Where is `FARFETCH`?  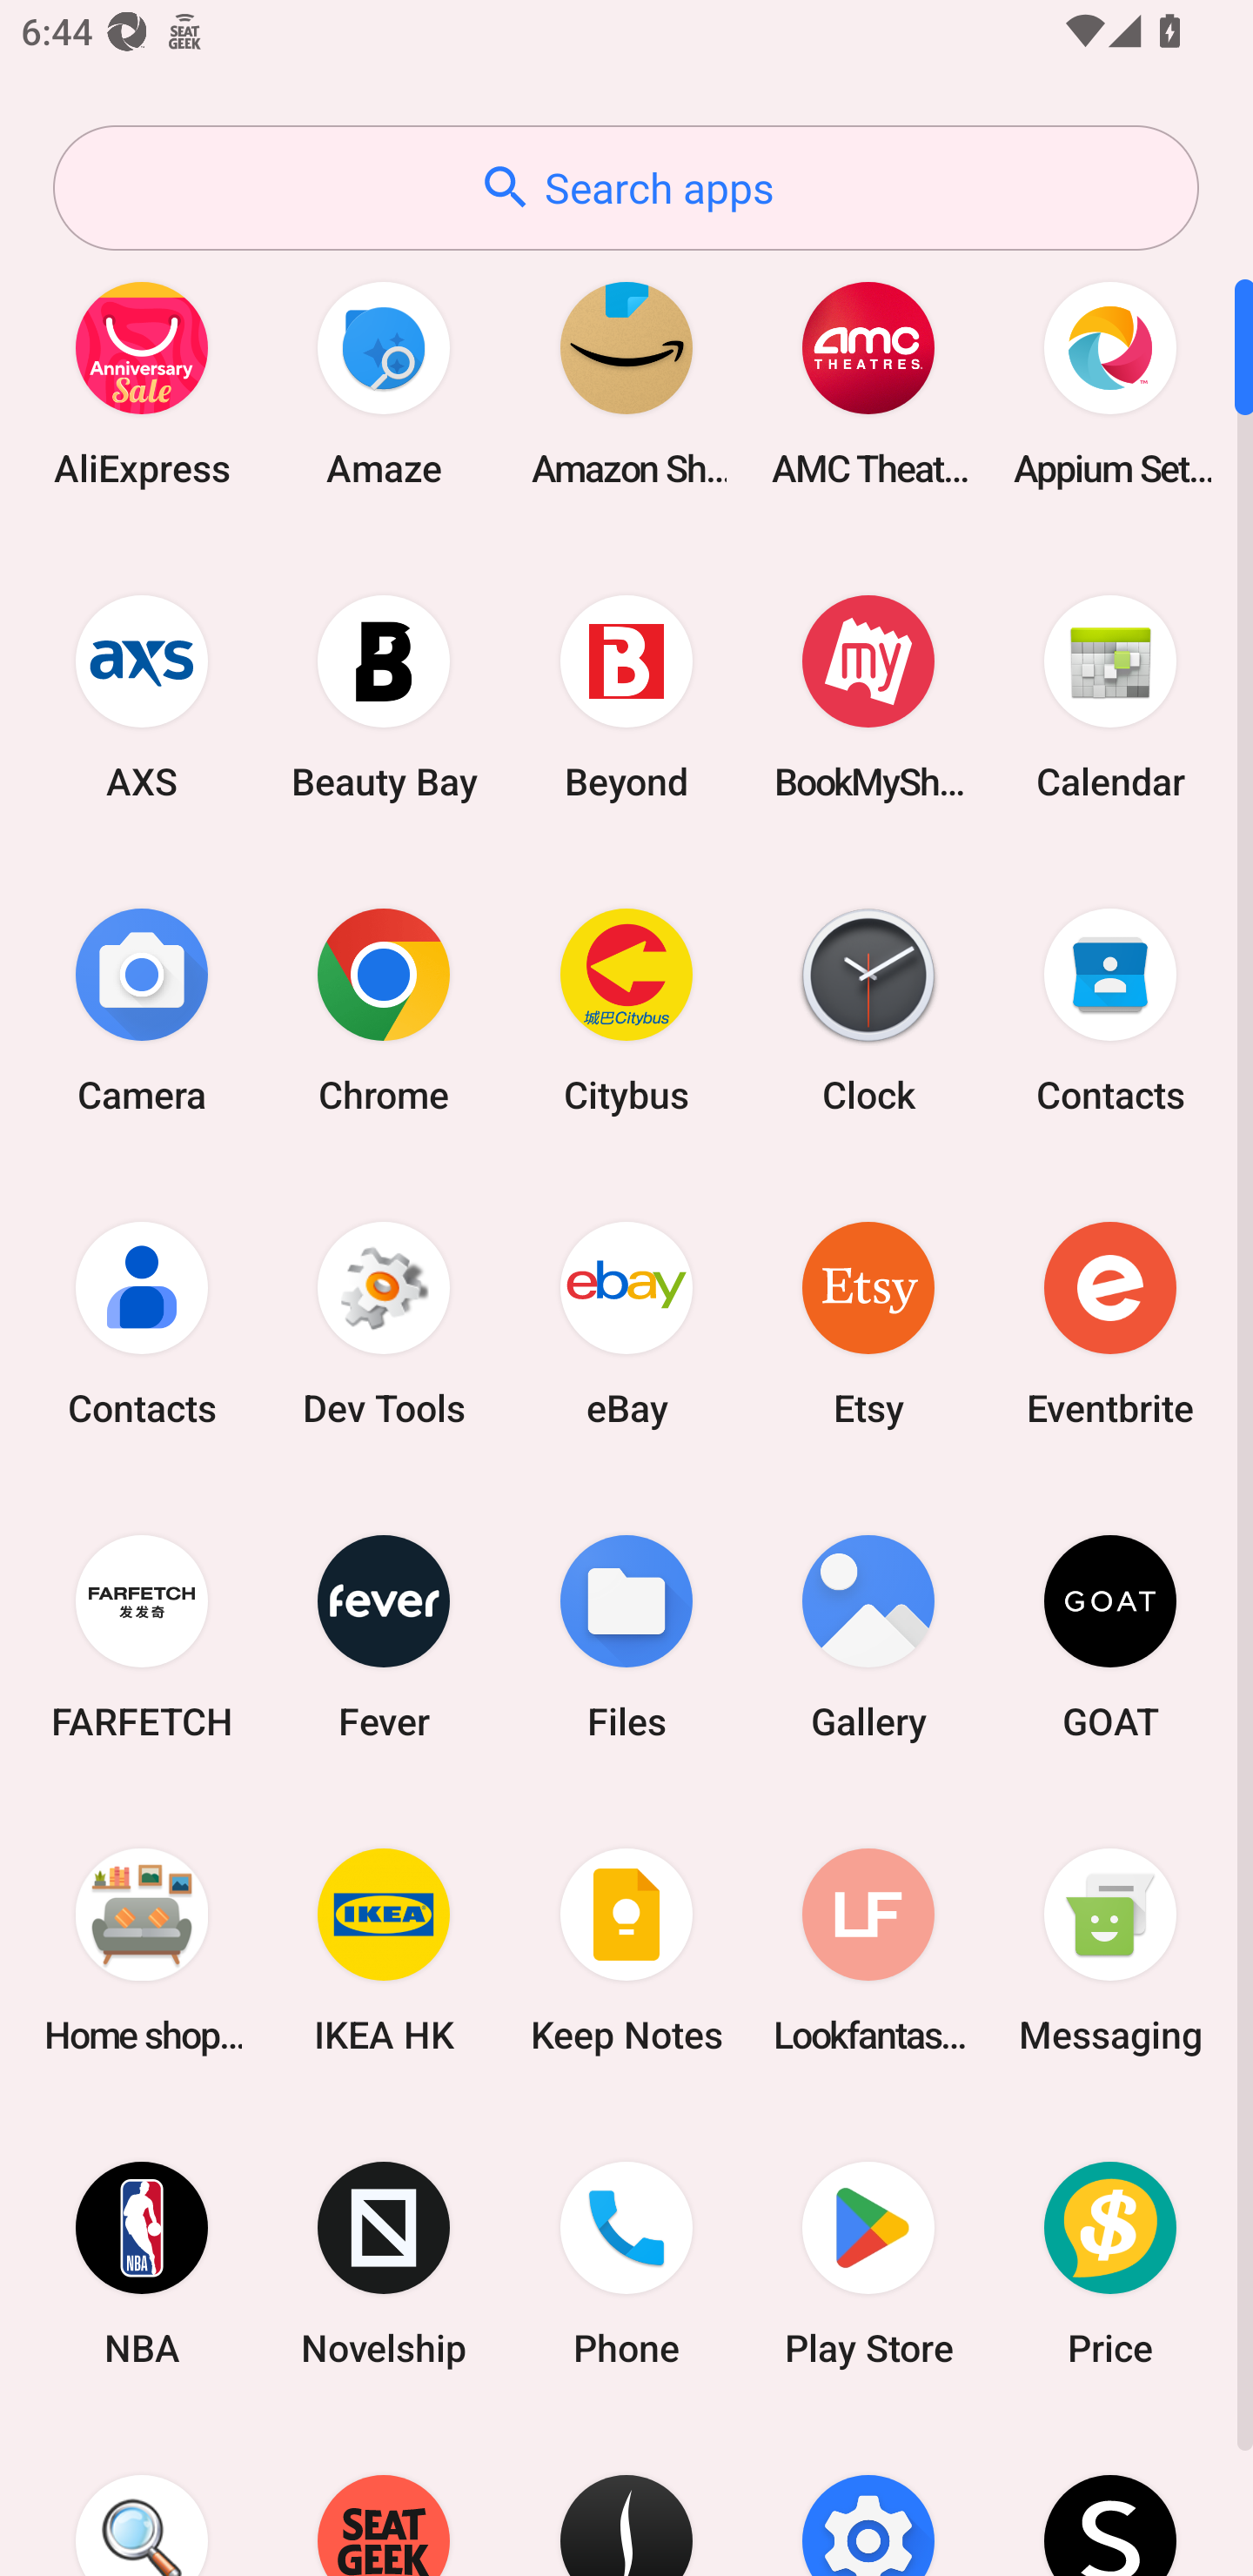
FARFETCH is located at coordinates (142, 1636).